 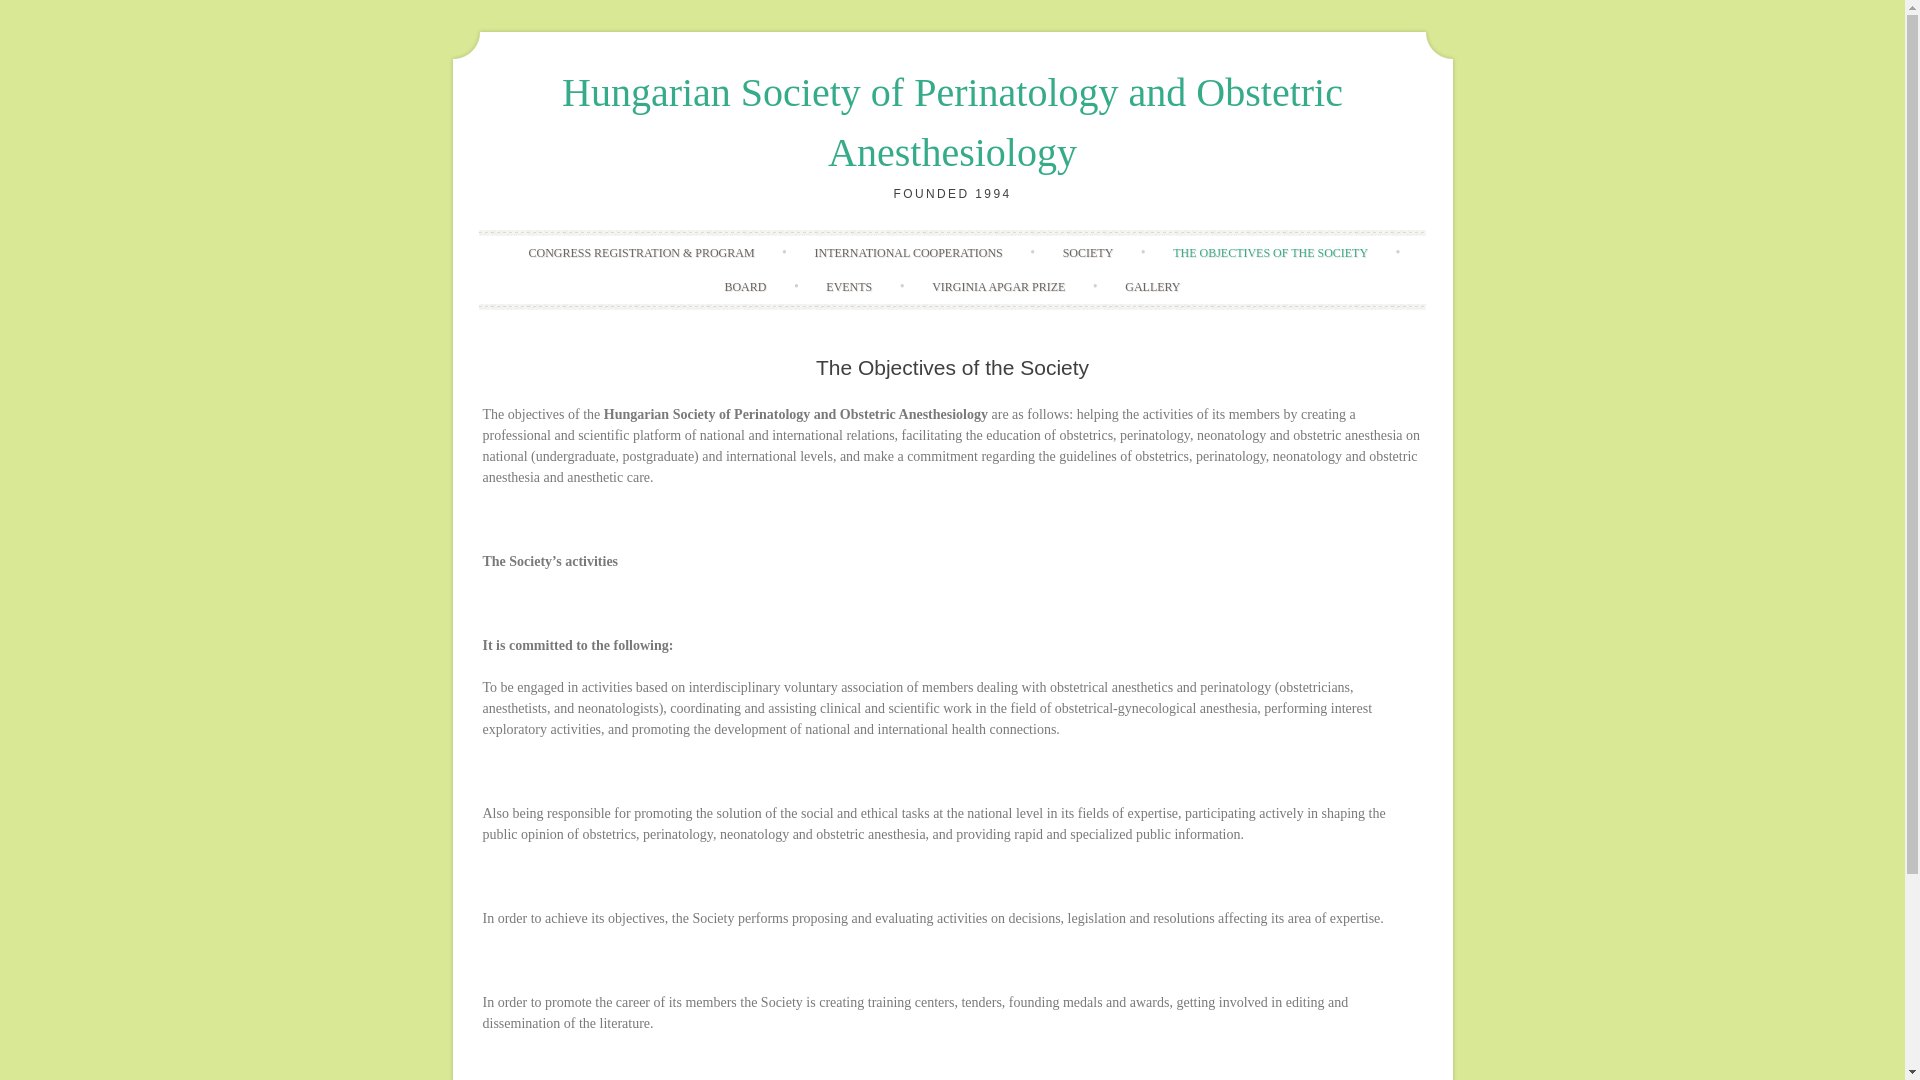 I want to click on INTERNATIONAL COOPERATIONS, so click(x=907, y=253).